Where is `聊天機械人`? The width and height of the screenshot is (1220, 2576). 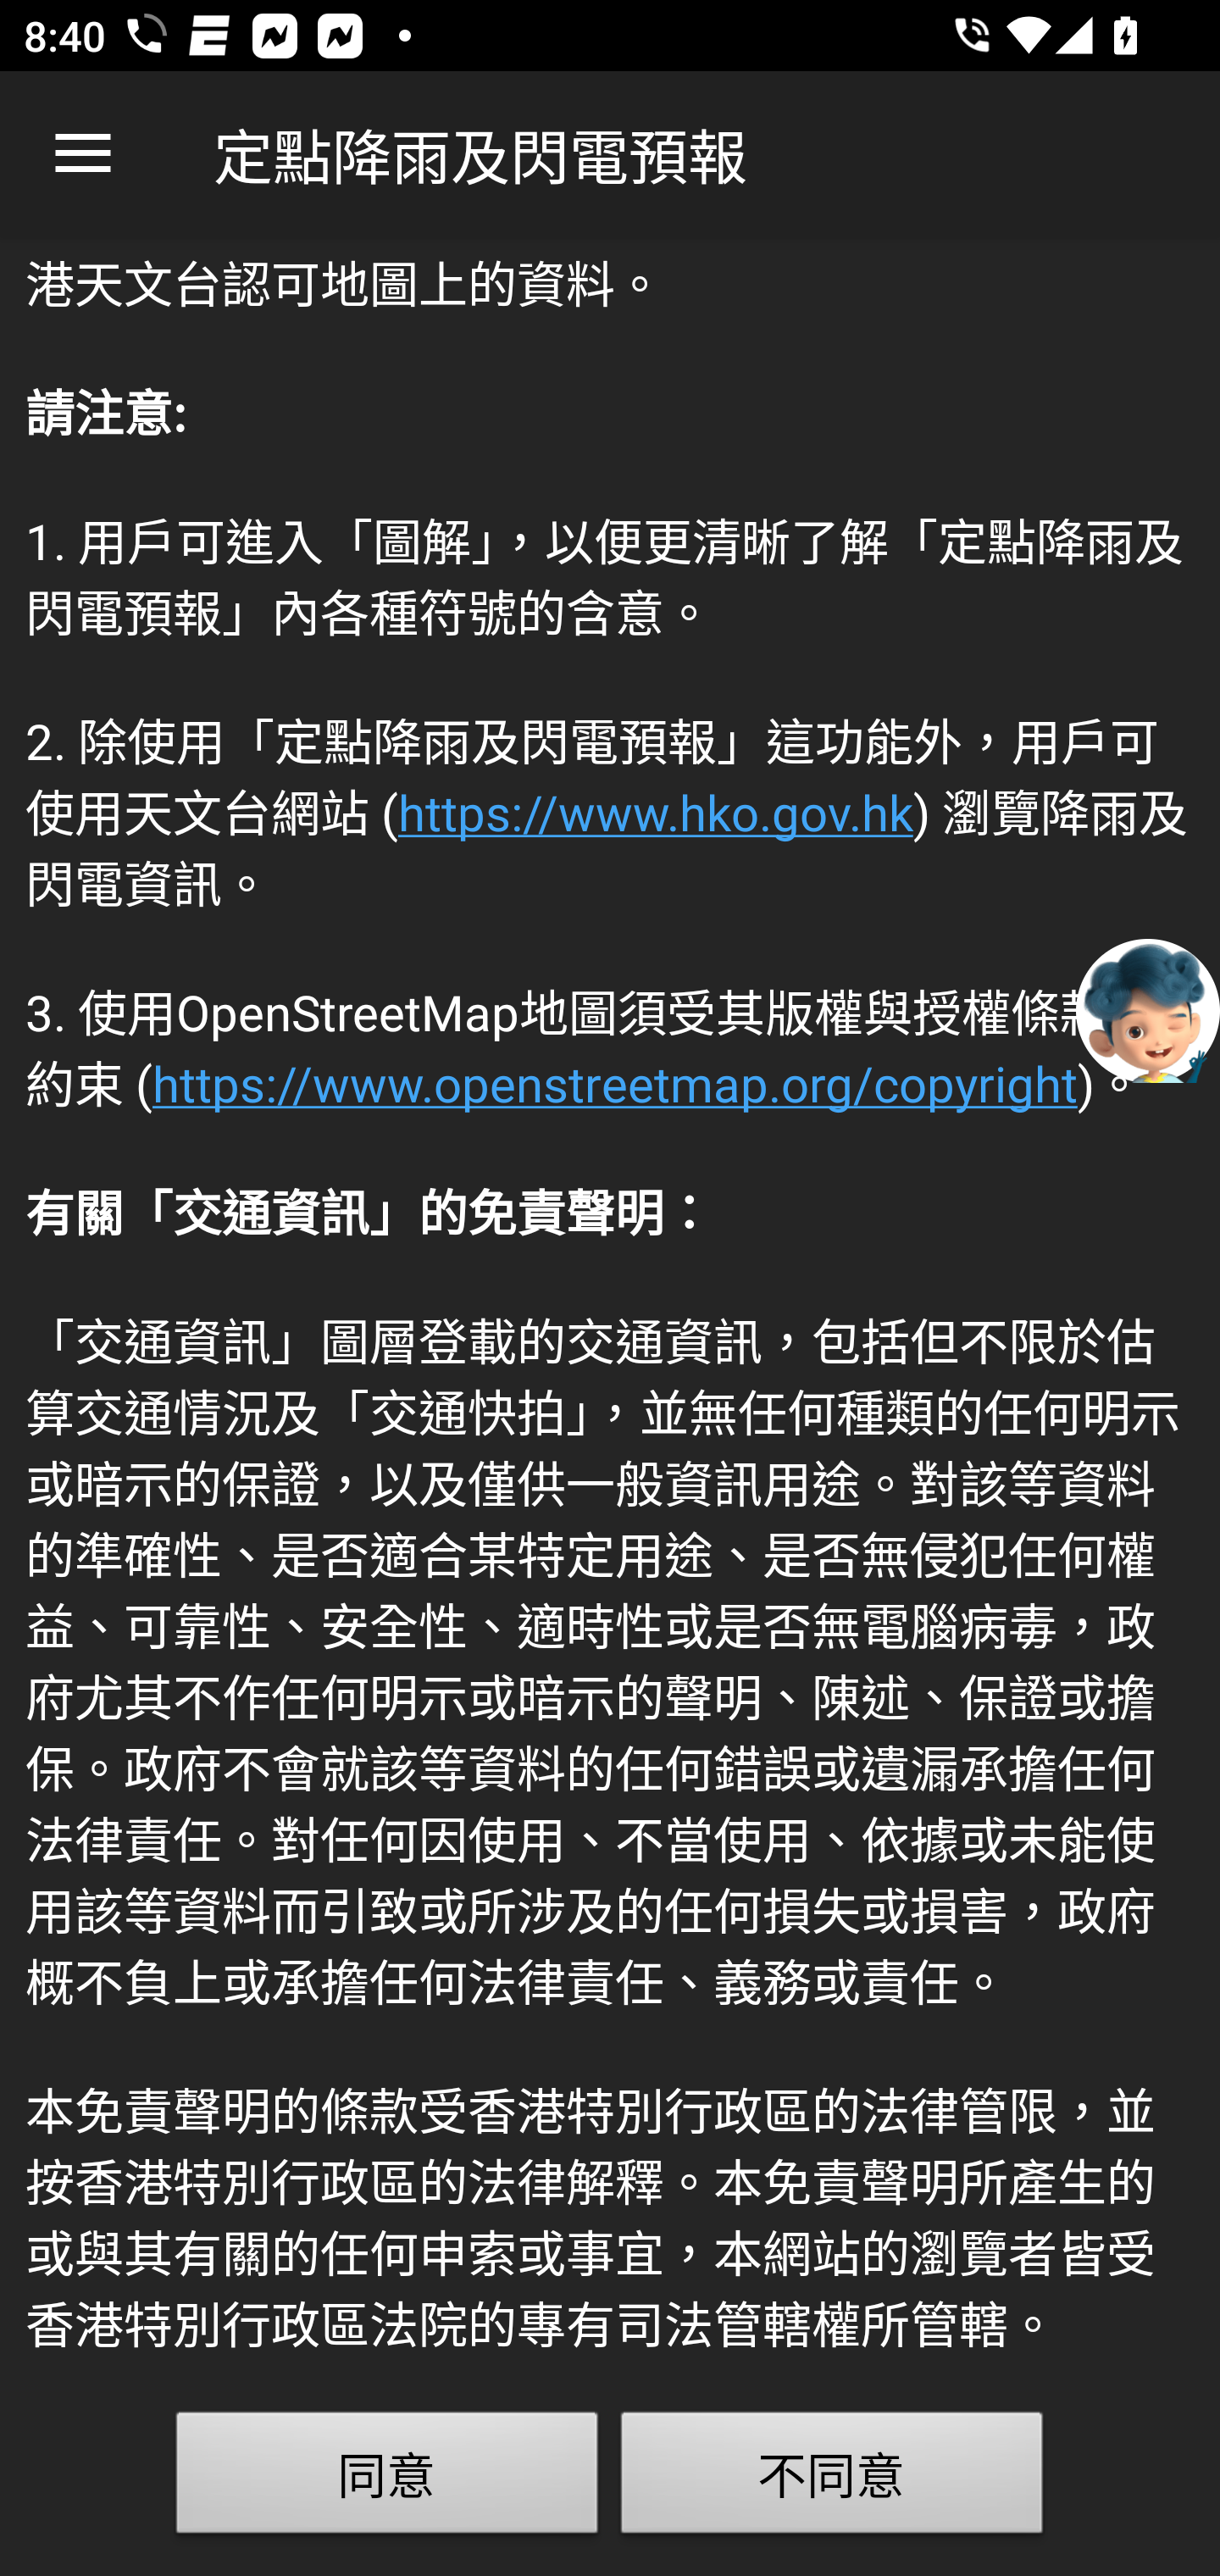 聊天機械人 is located at coordinates (1148, 1009).